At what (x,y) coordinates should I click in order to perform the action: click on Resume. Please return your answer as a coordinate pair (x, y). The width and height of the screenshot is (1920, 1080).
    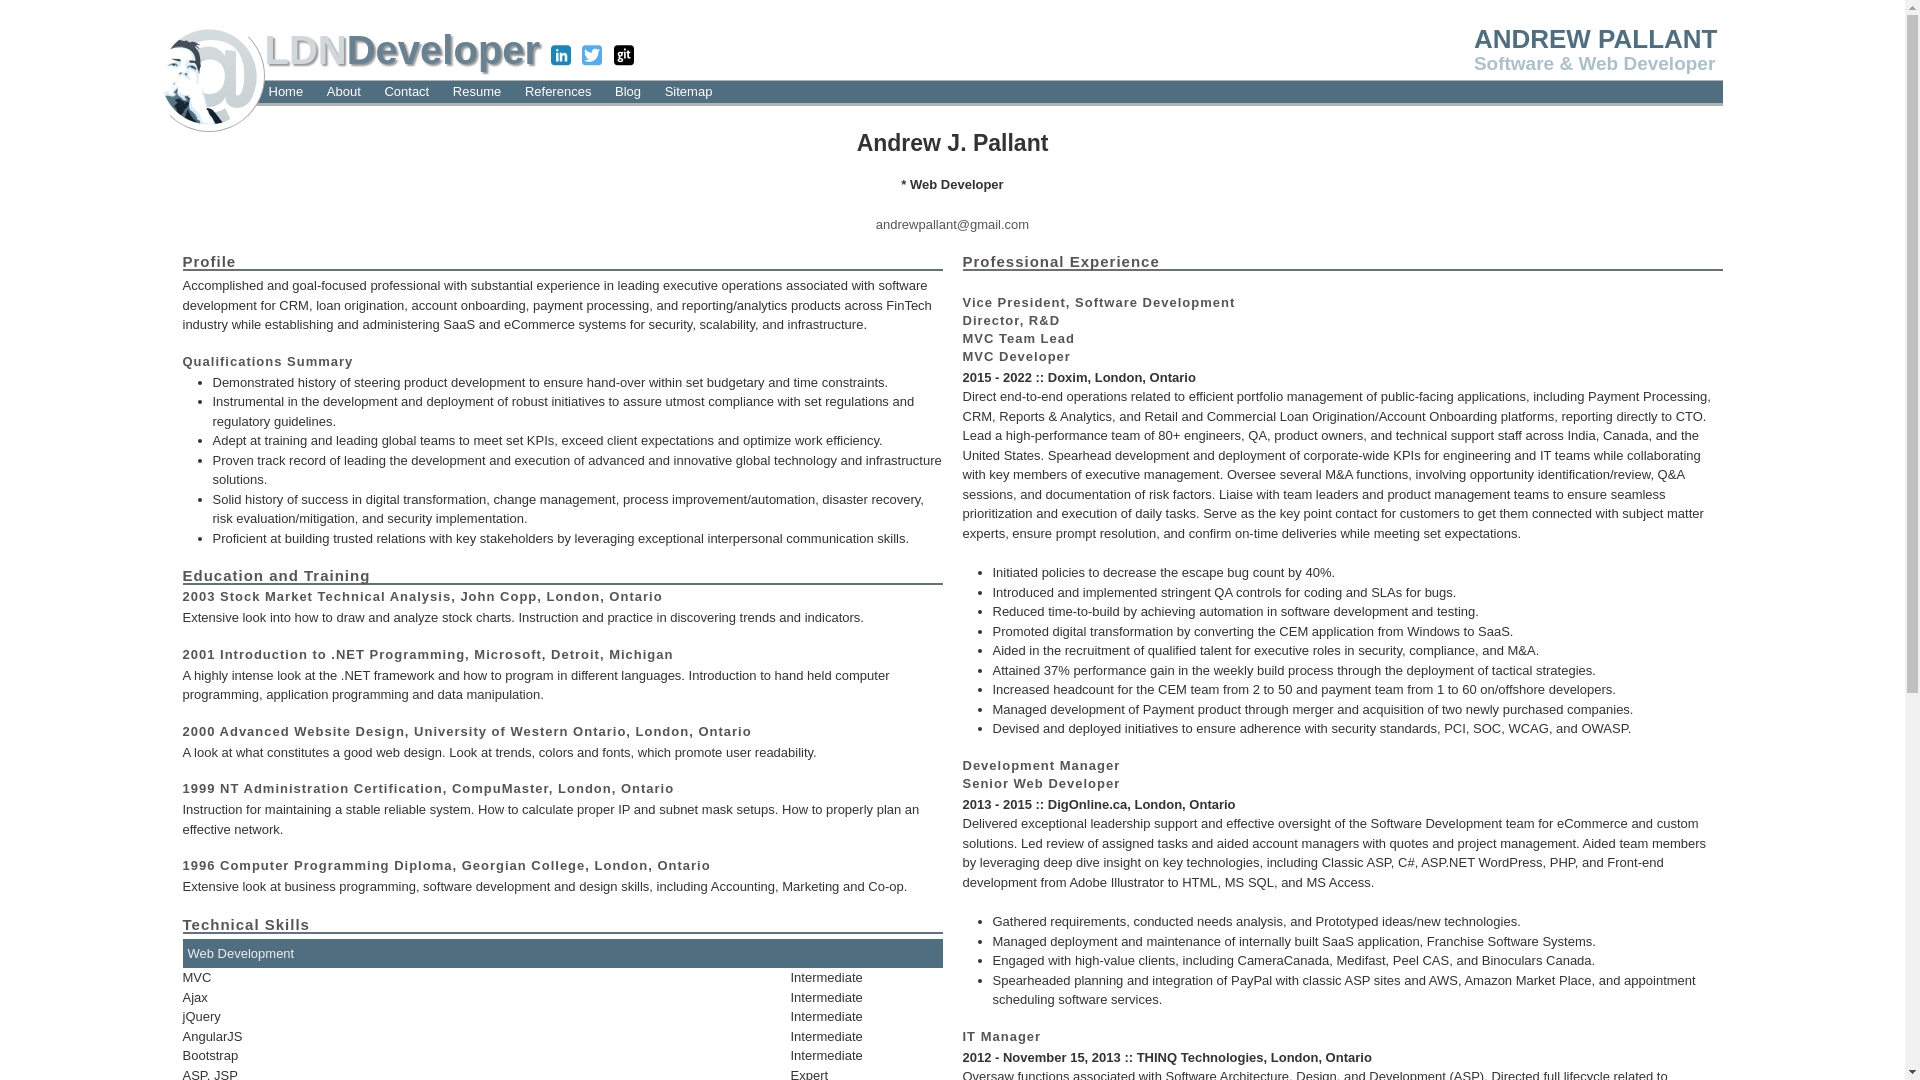
    Looking at the image, I should click on (476, 92).